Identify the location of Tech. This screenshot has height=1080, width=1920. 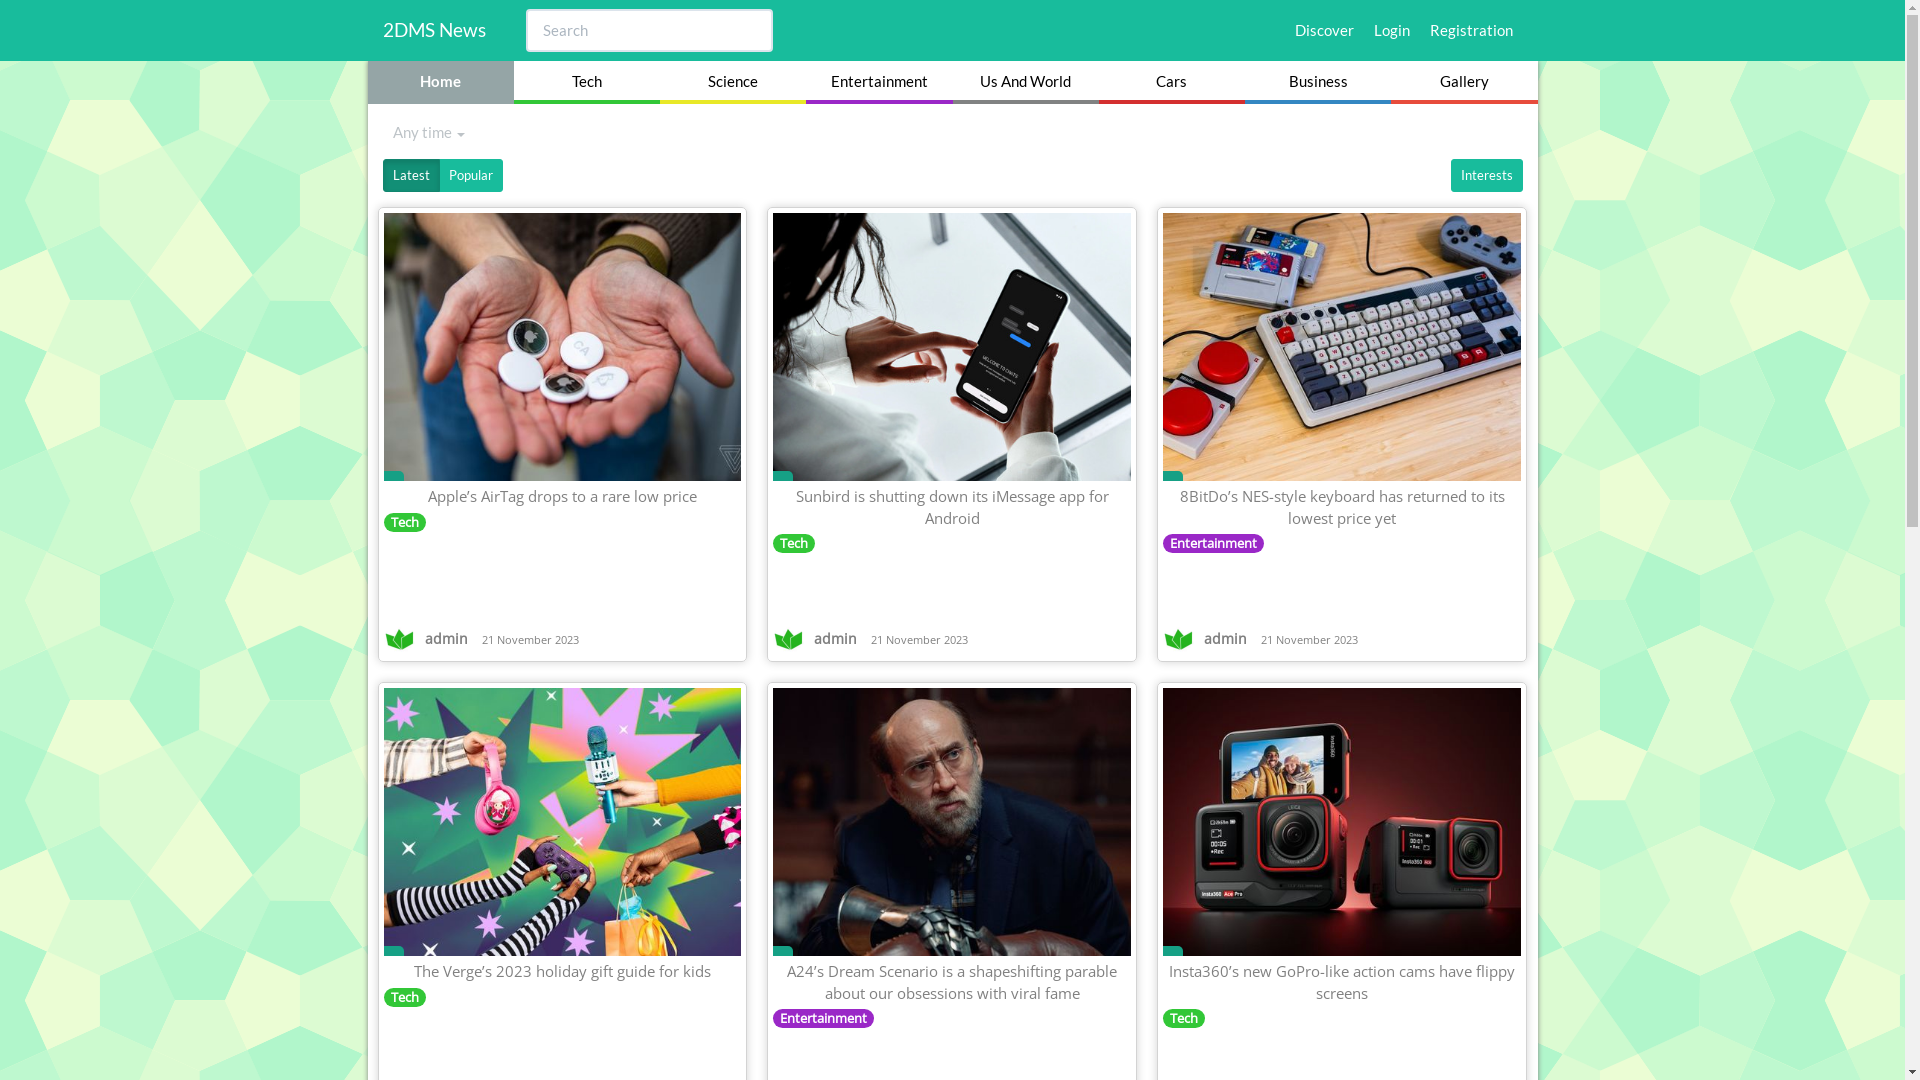
(1184, 1018).